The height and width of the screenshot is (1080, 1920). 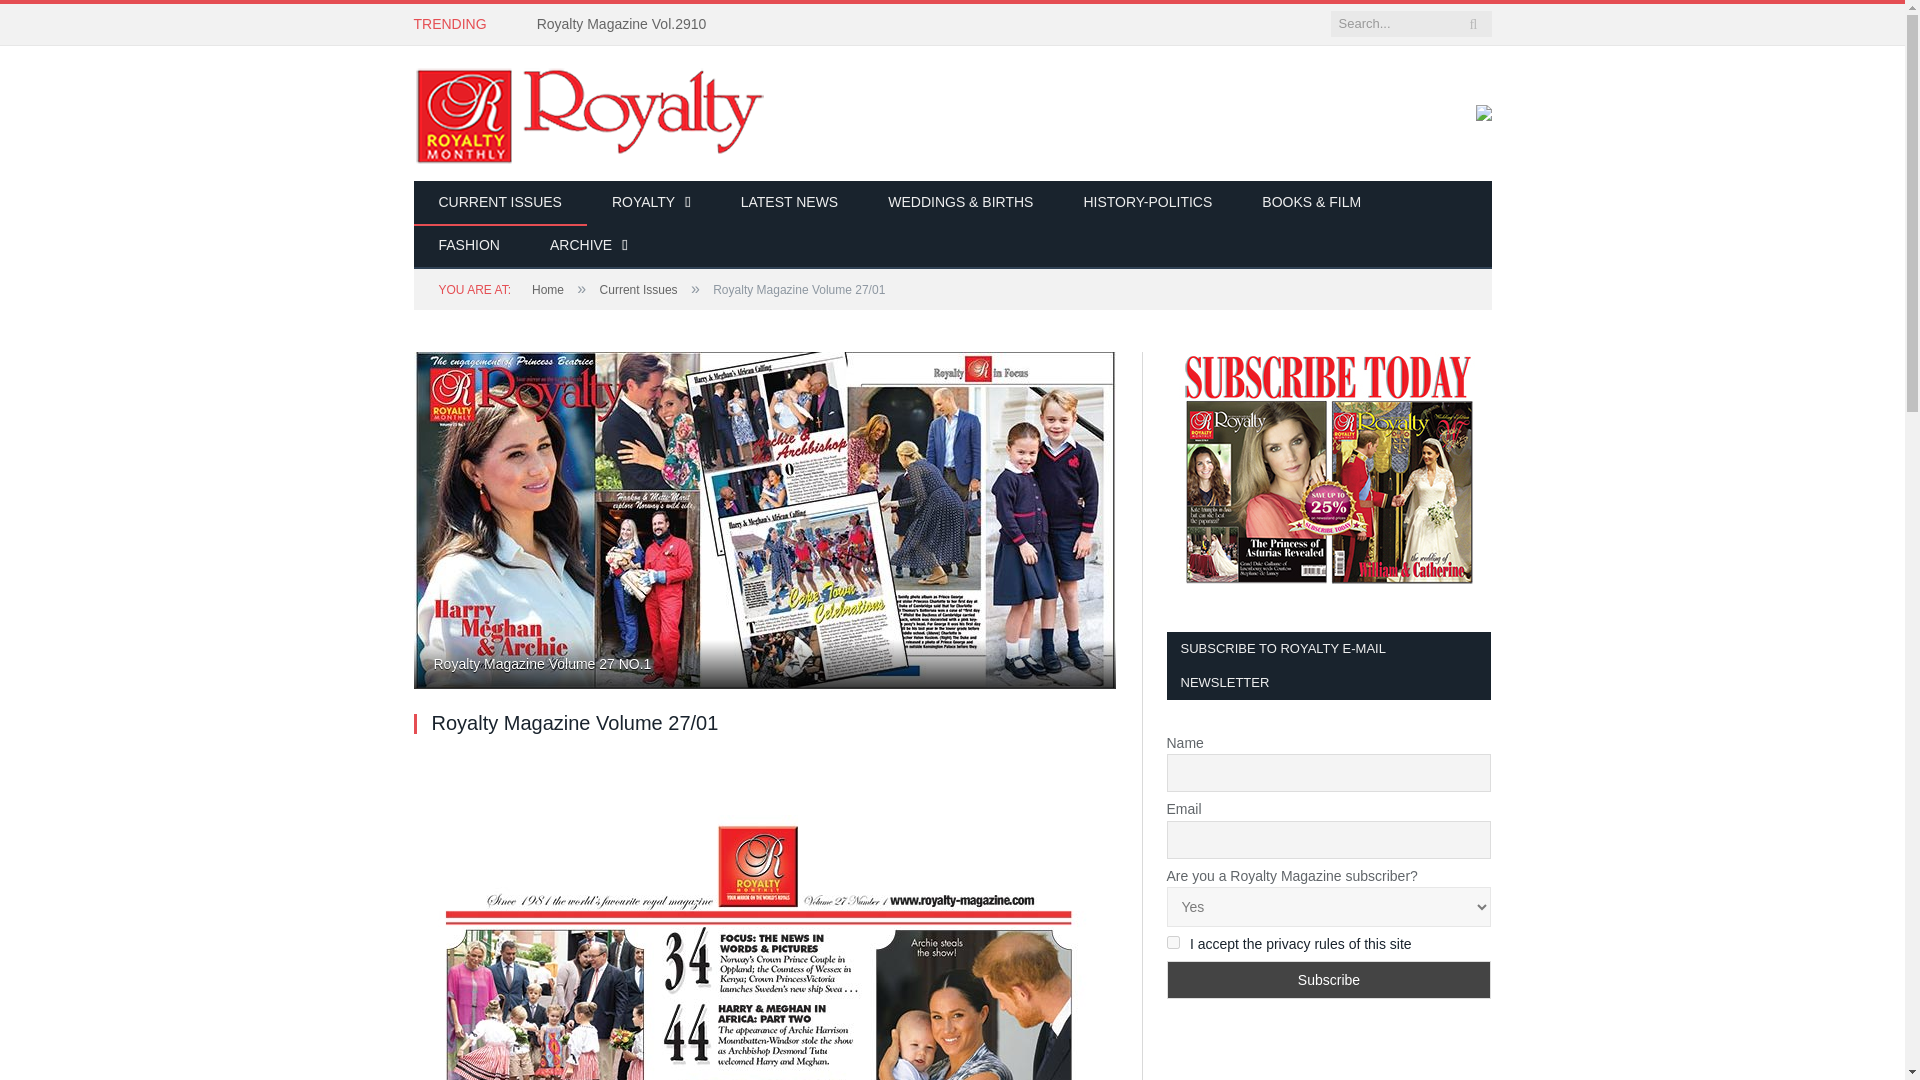 I want to click on Royalty Magazine Vol.2910, so click(x=626, y=24).